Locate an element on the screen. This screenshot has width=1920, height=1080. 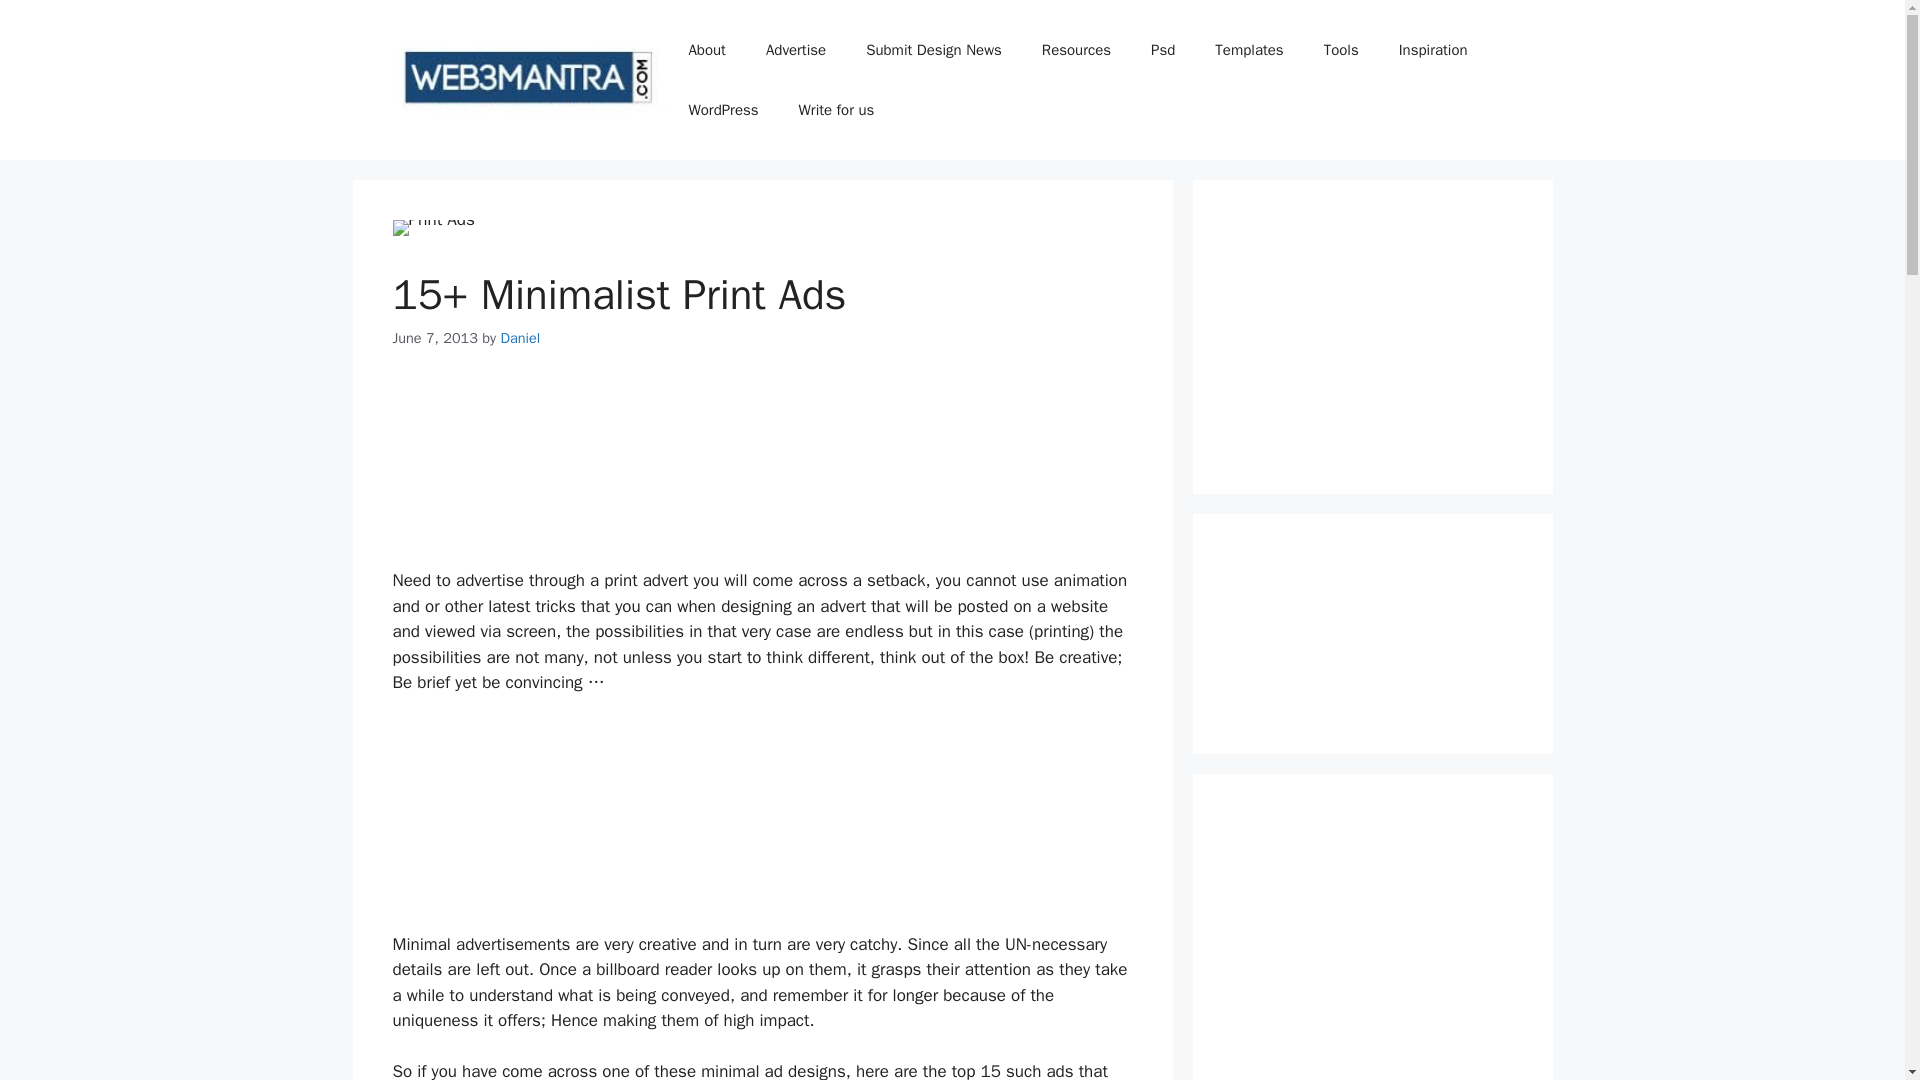
Advertisement is located at coordinates (1372, 634).